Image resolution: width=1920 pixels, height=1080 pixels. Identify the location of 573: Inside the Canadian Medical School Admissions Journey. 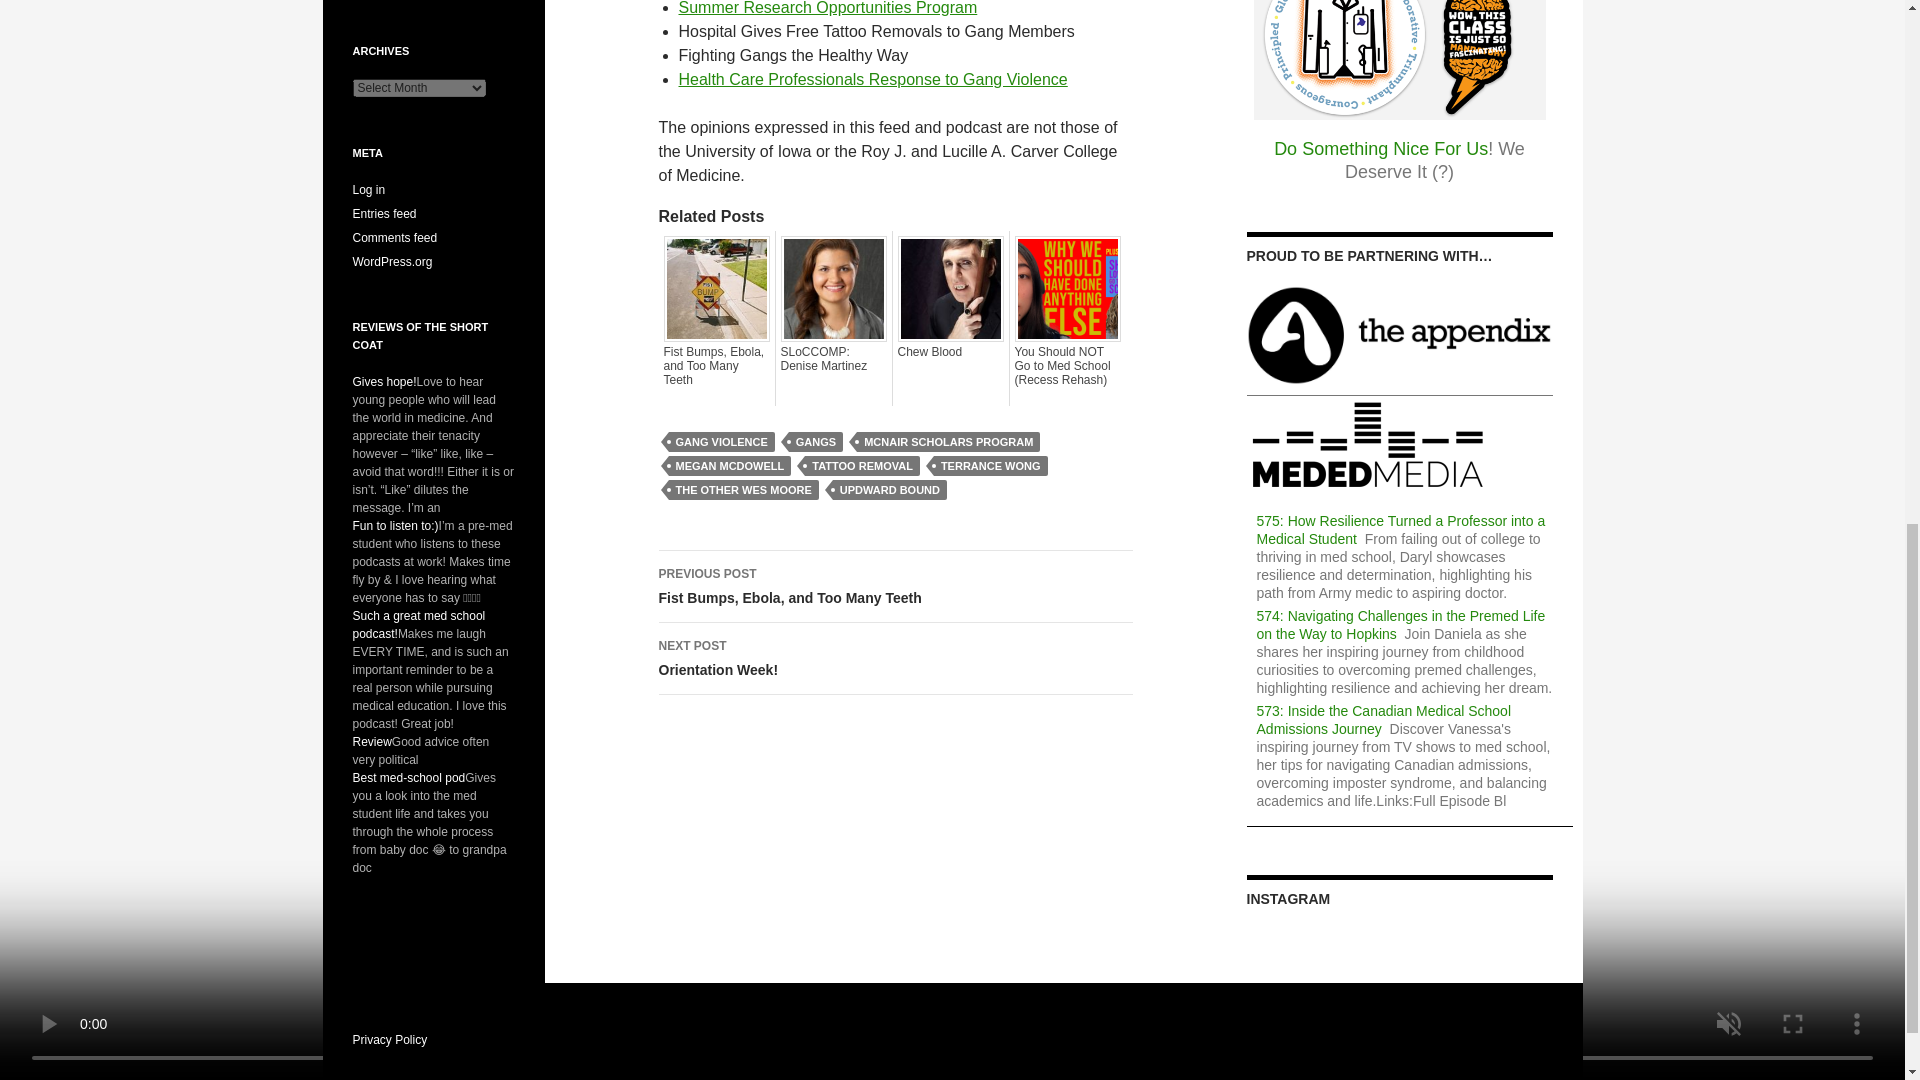
(1384, 720).